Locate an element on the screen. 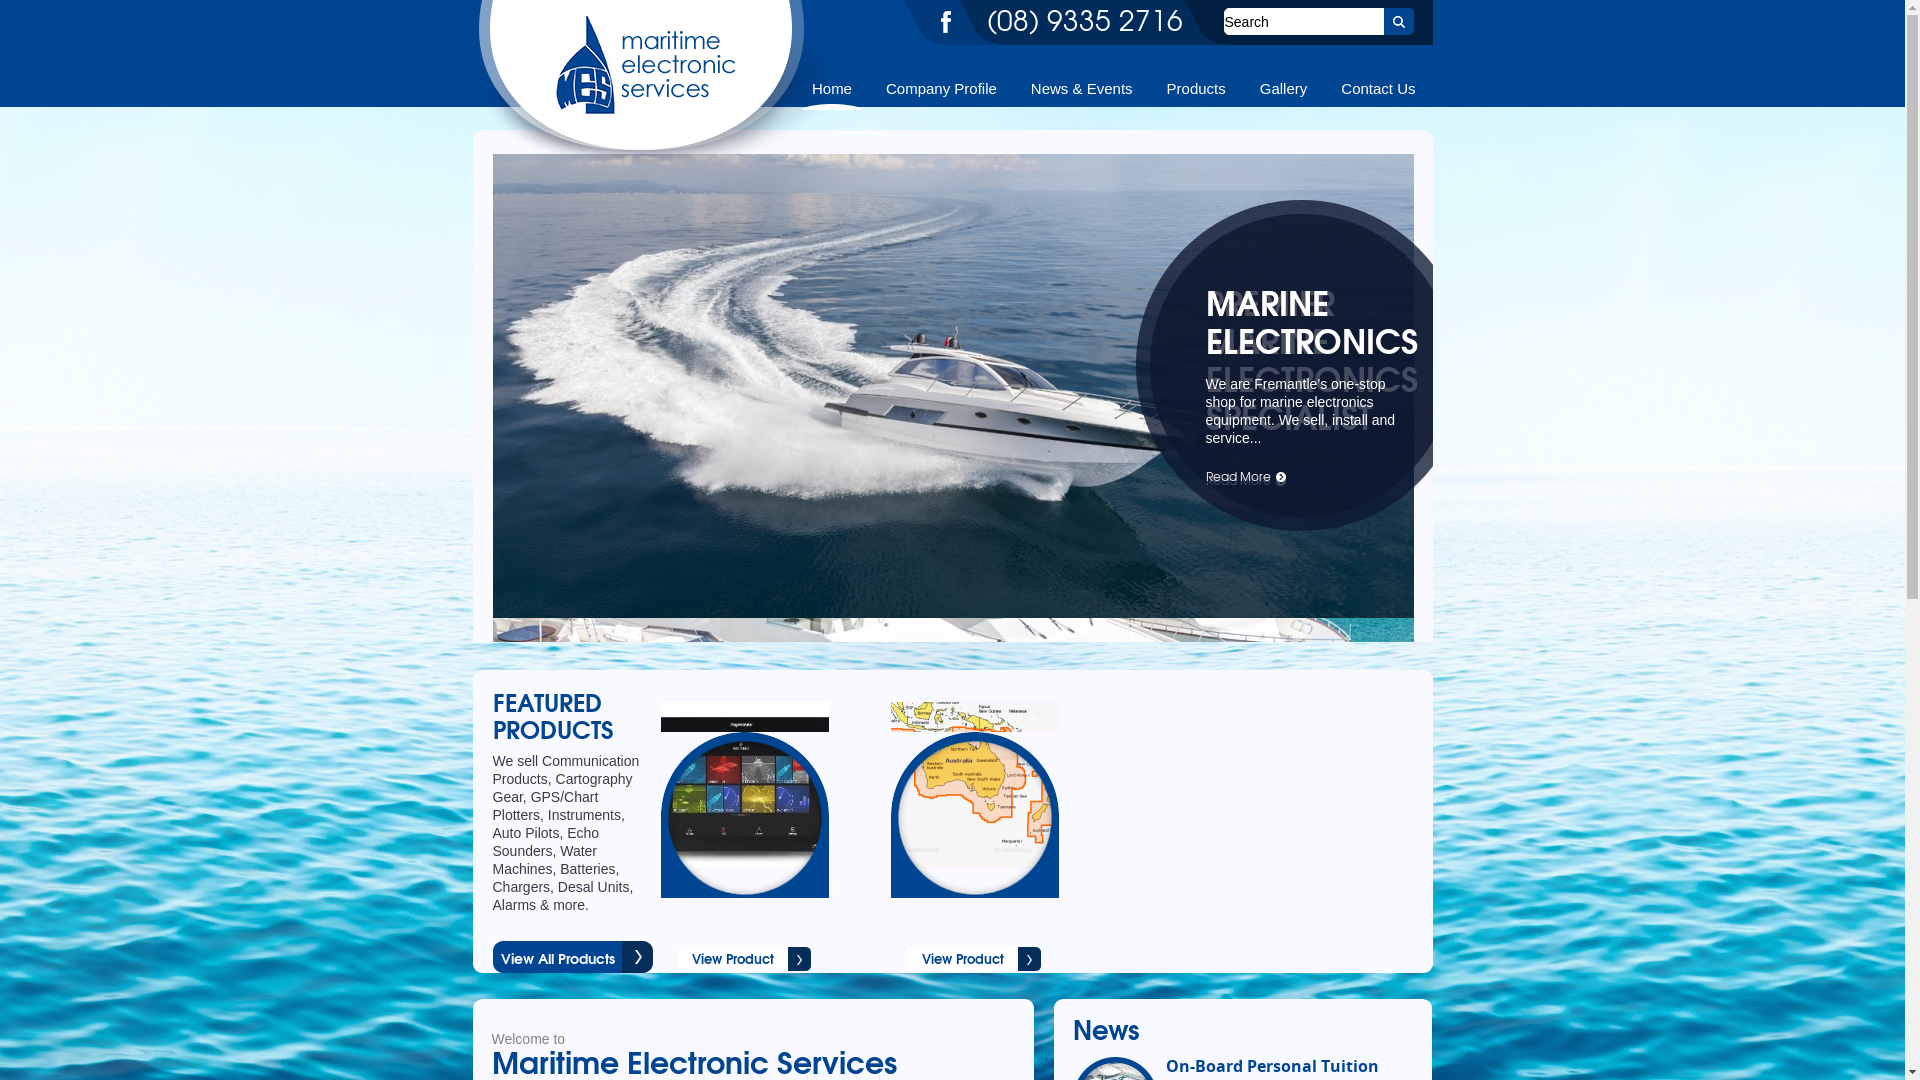  Navionics is located at coordinates (998, 904).